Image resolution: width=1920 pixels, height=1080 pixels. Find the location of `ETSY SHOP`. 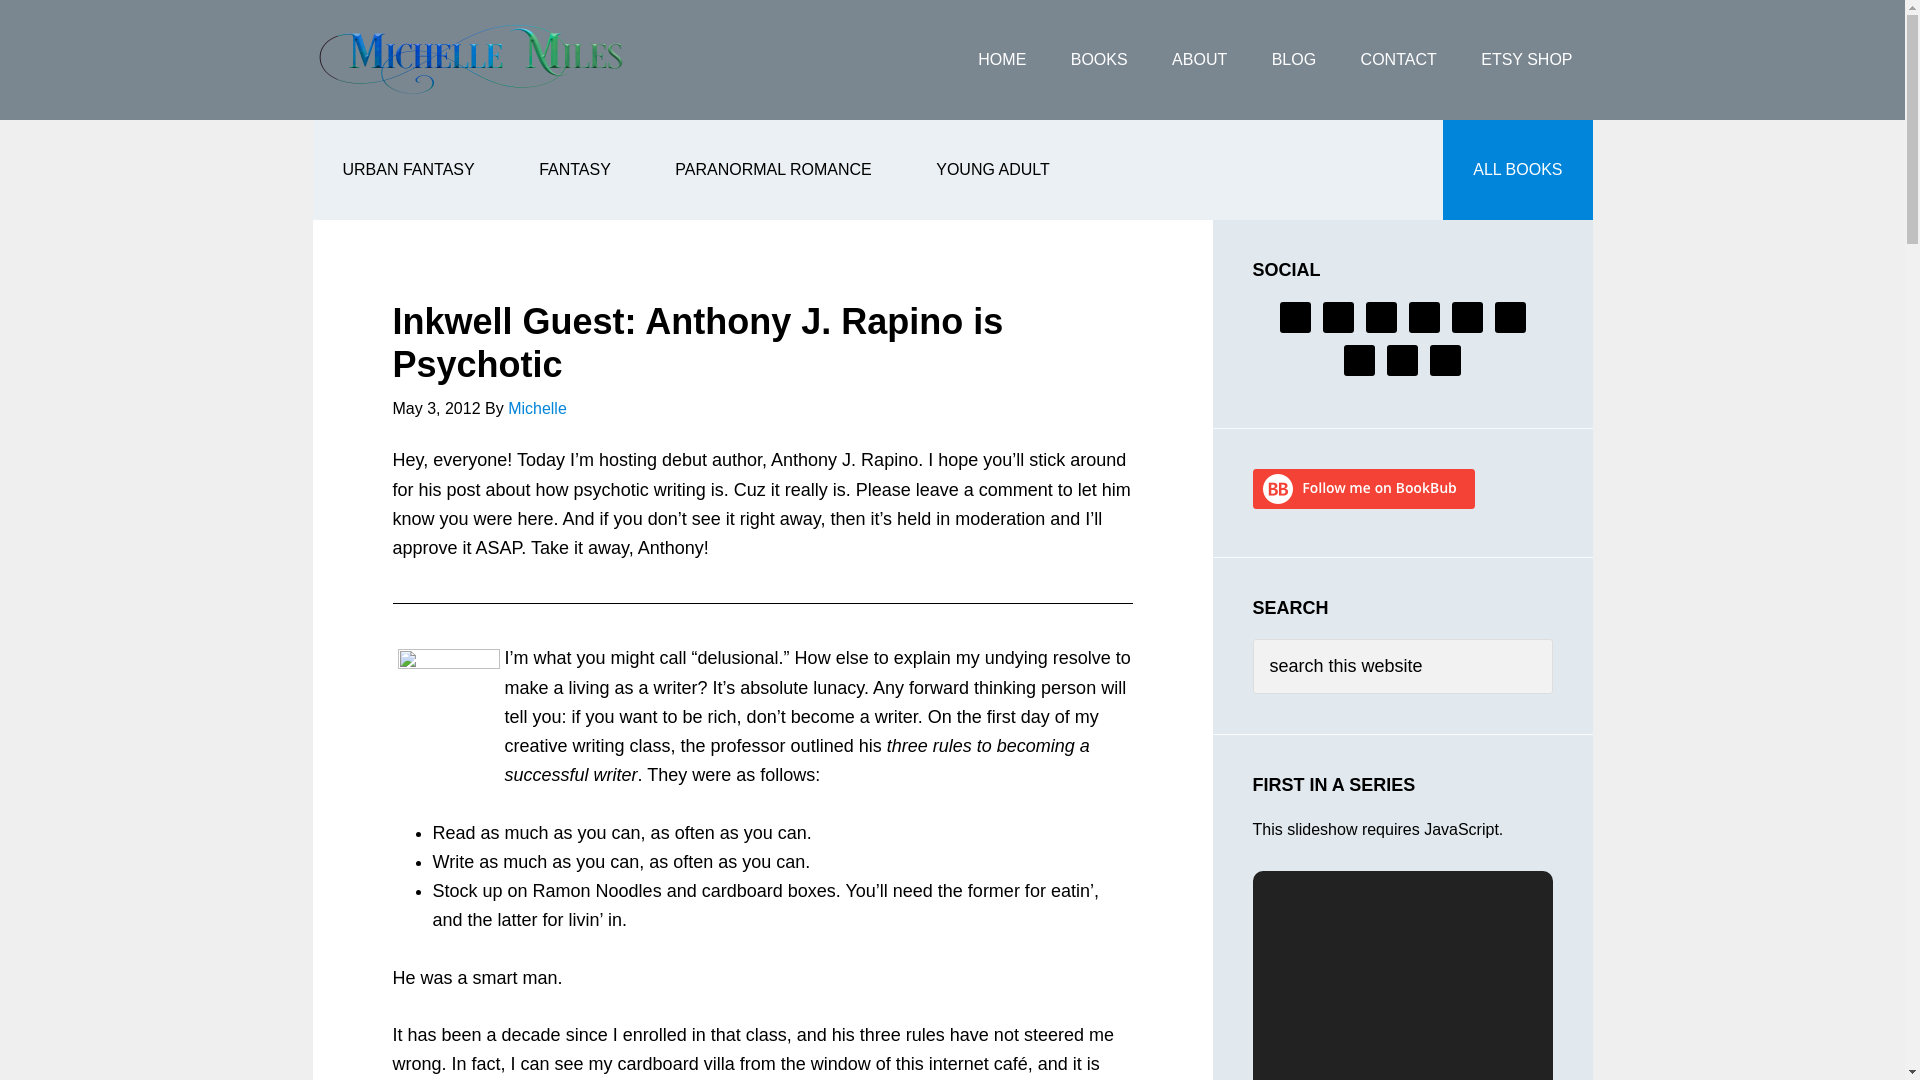

ETSY SHOP is located at coordinates (1526, 60).